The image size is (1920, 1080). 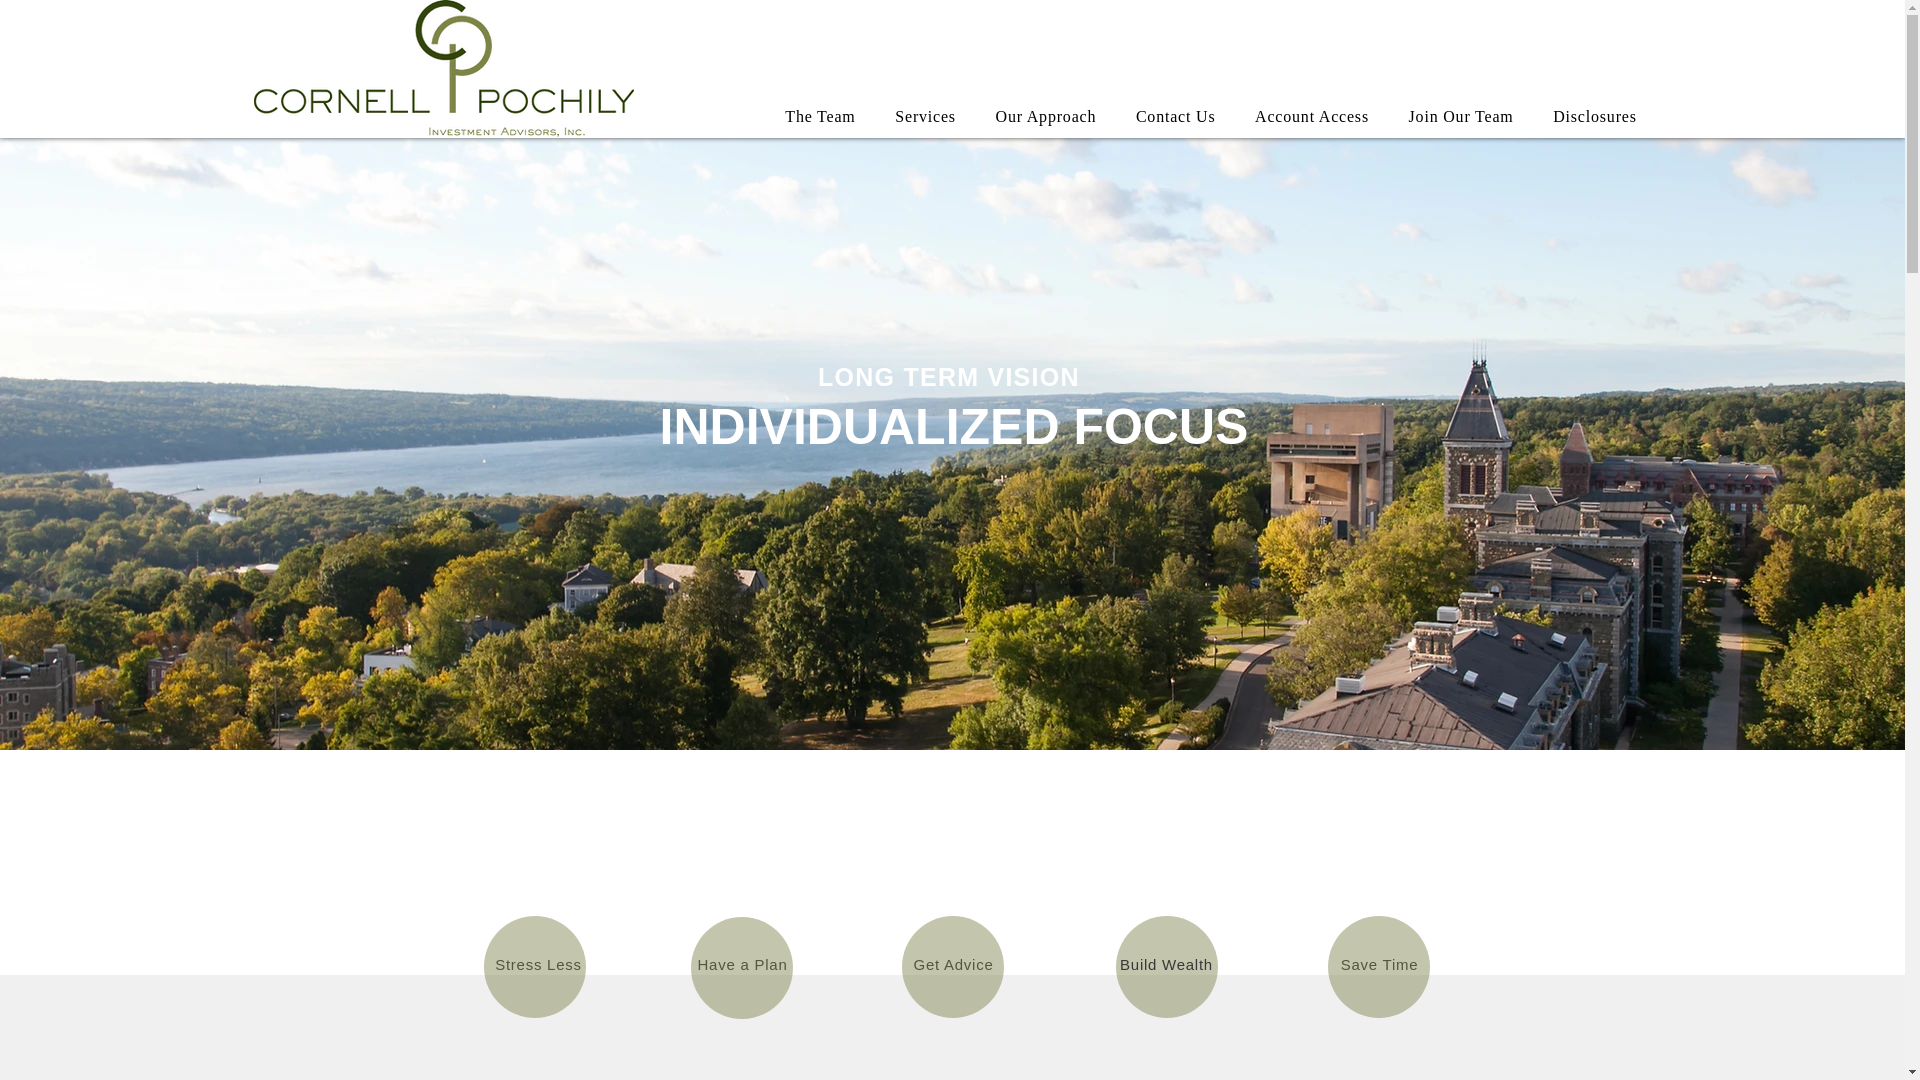 I want to click on Services, so click(x=925, y=117).